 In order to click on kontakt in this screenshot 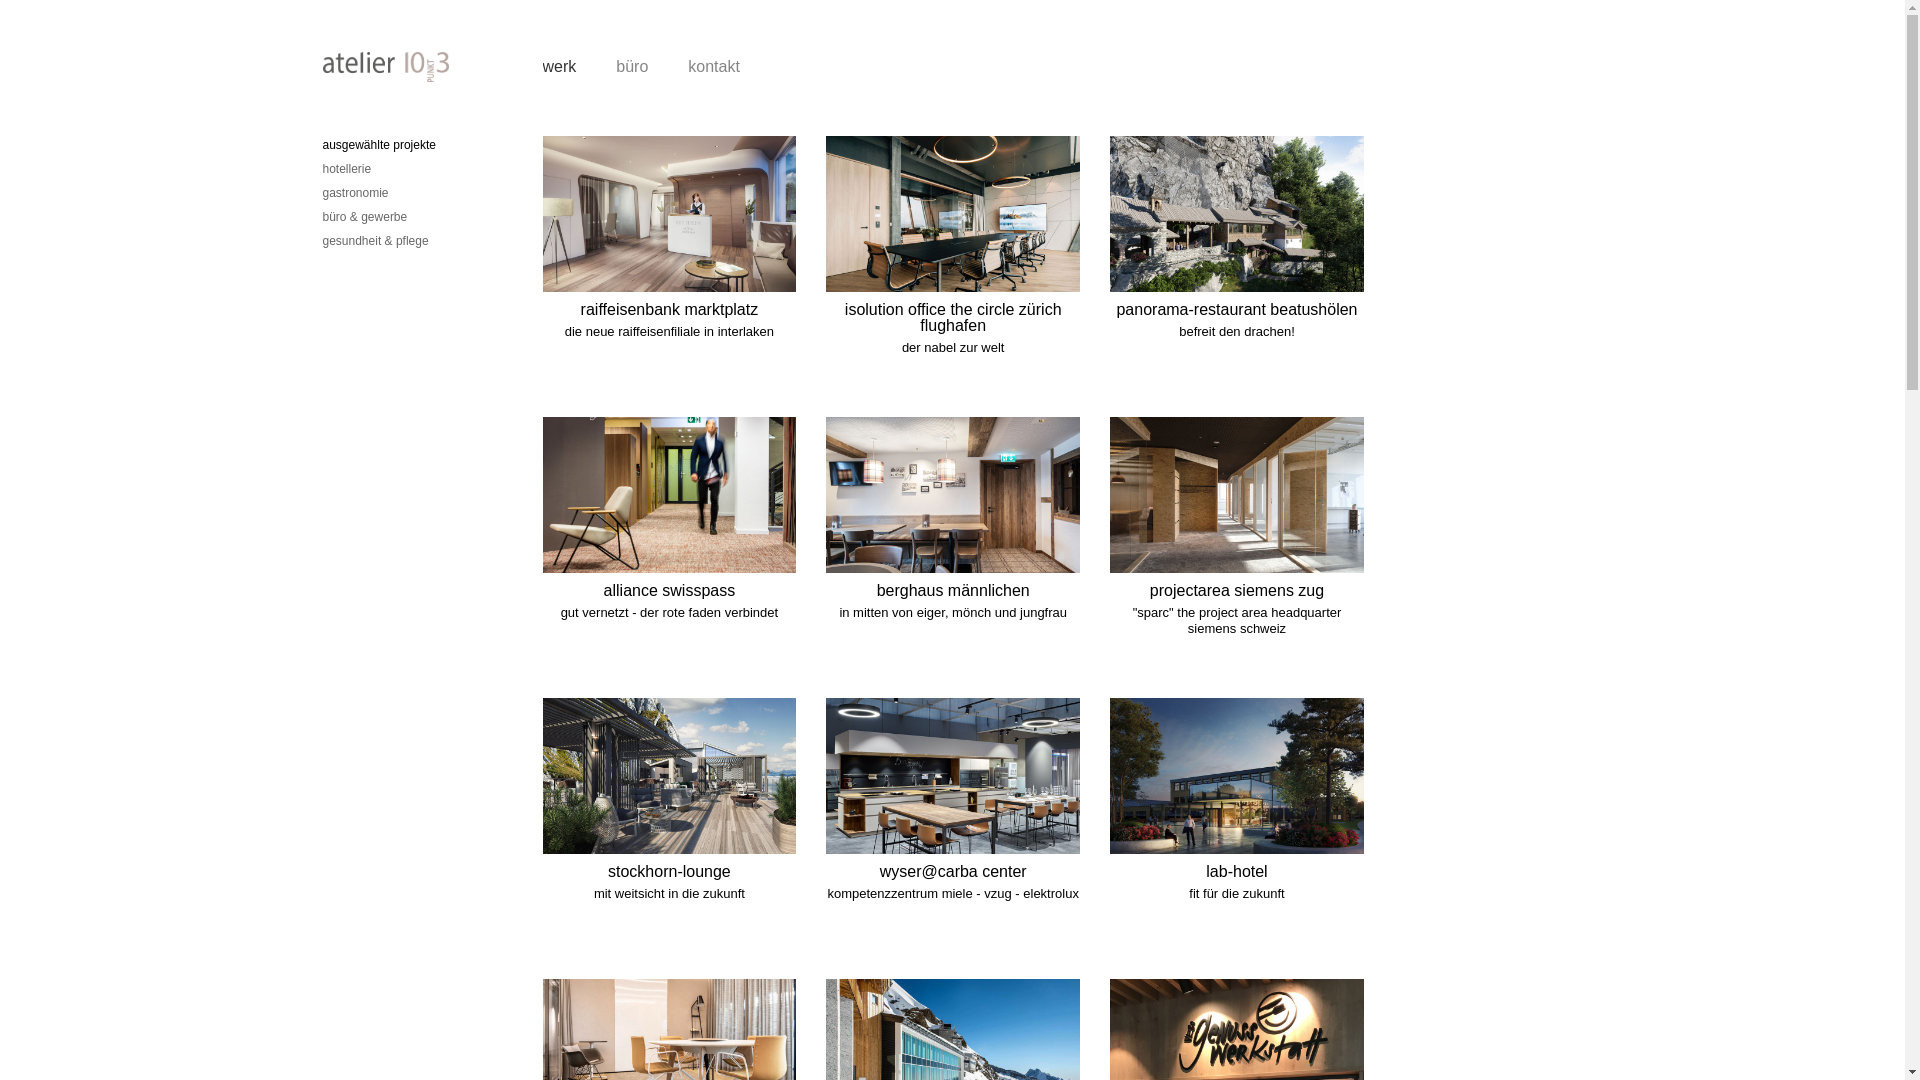, I will do `click(714, 66)`.